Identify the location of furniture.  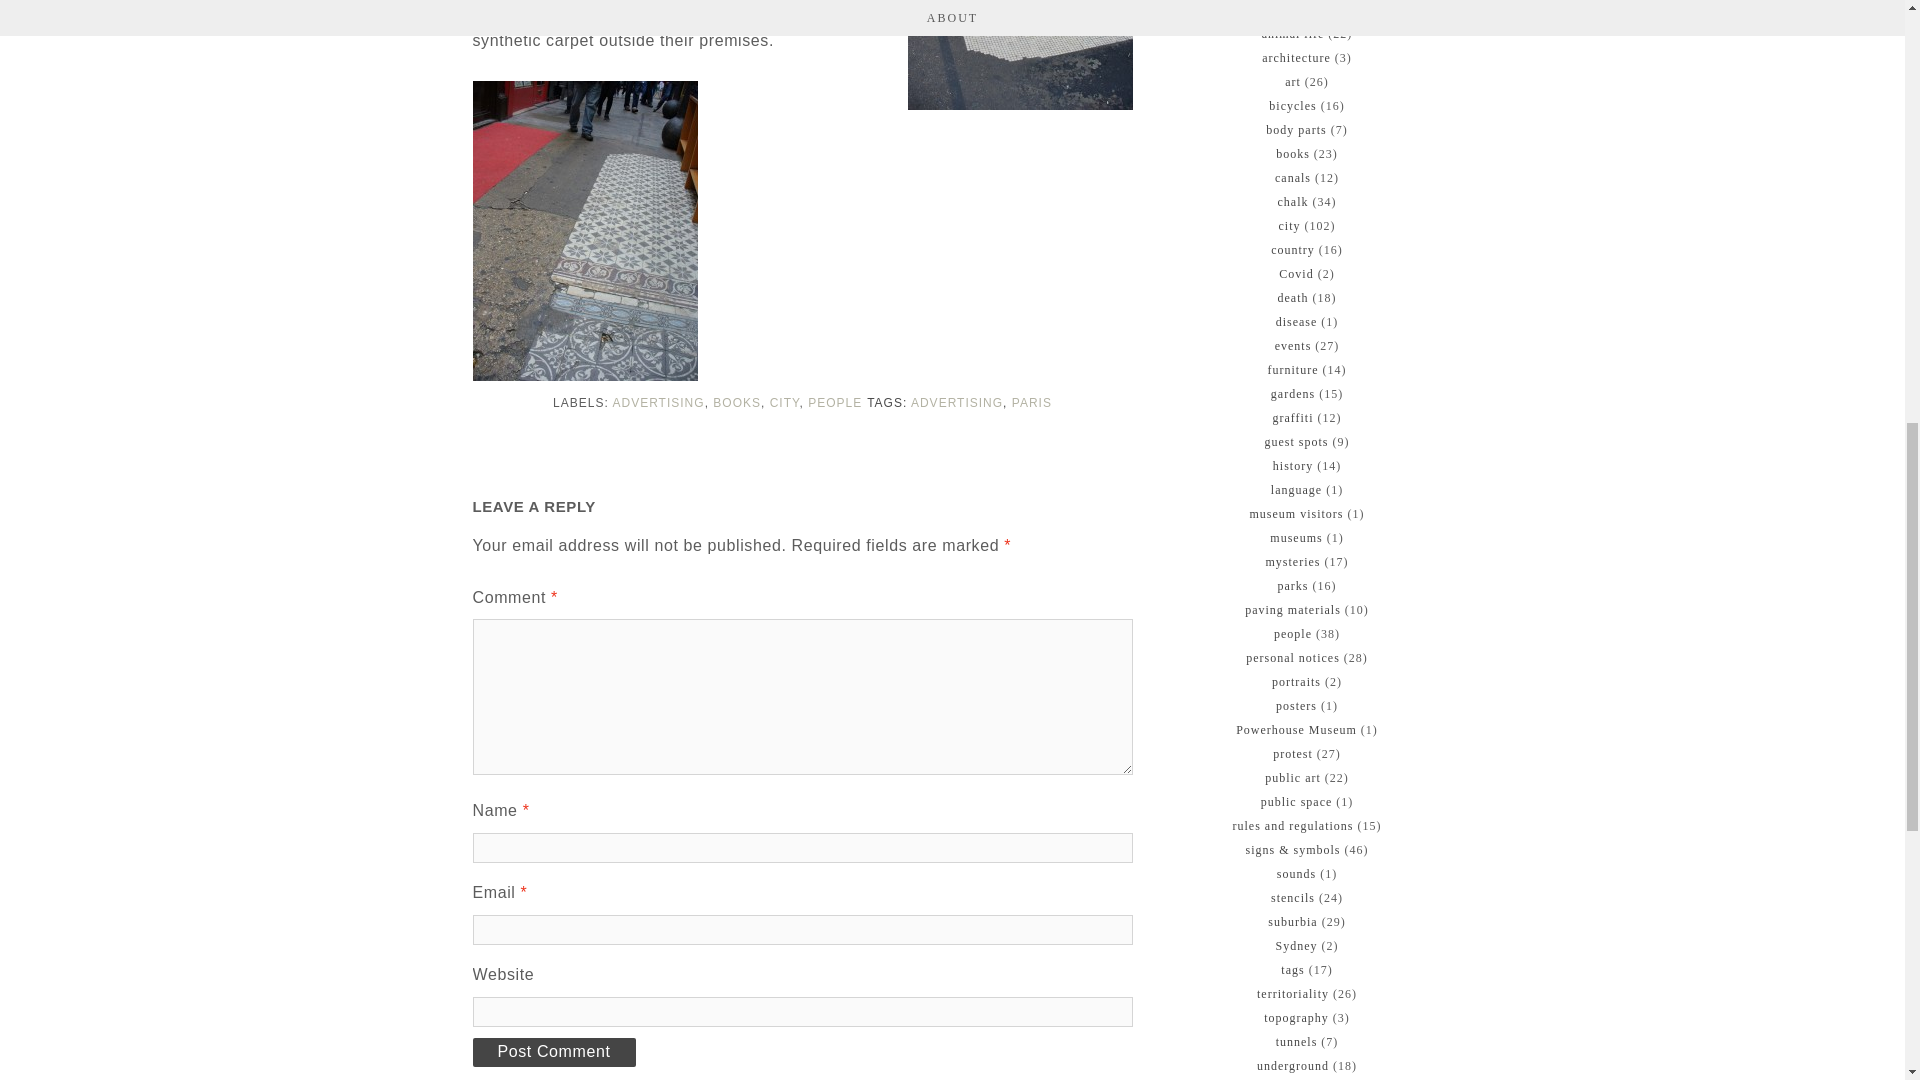
(1293, 368).